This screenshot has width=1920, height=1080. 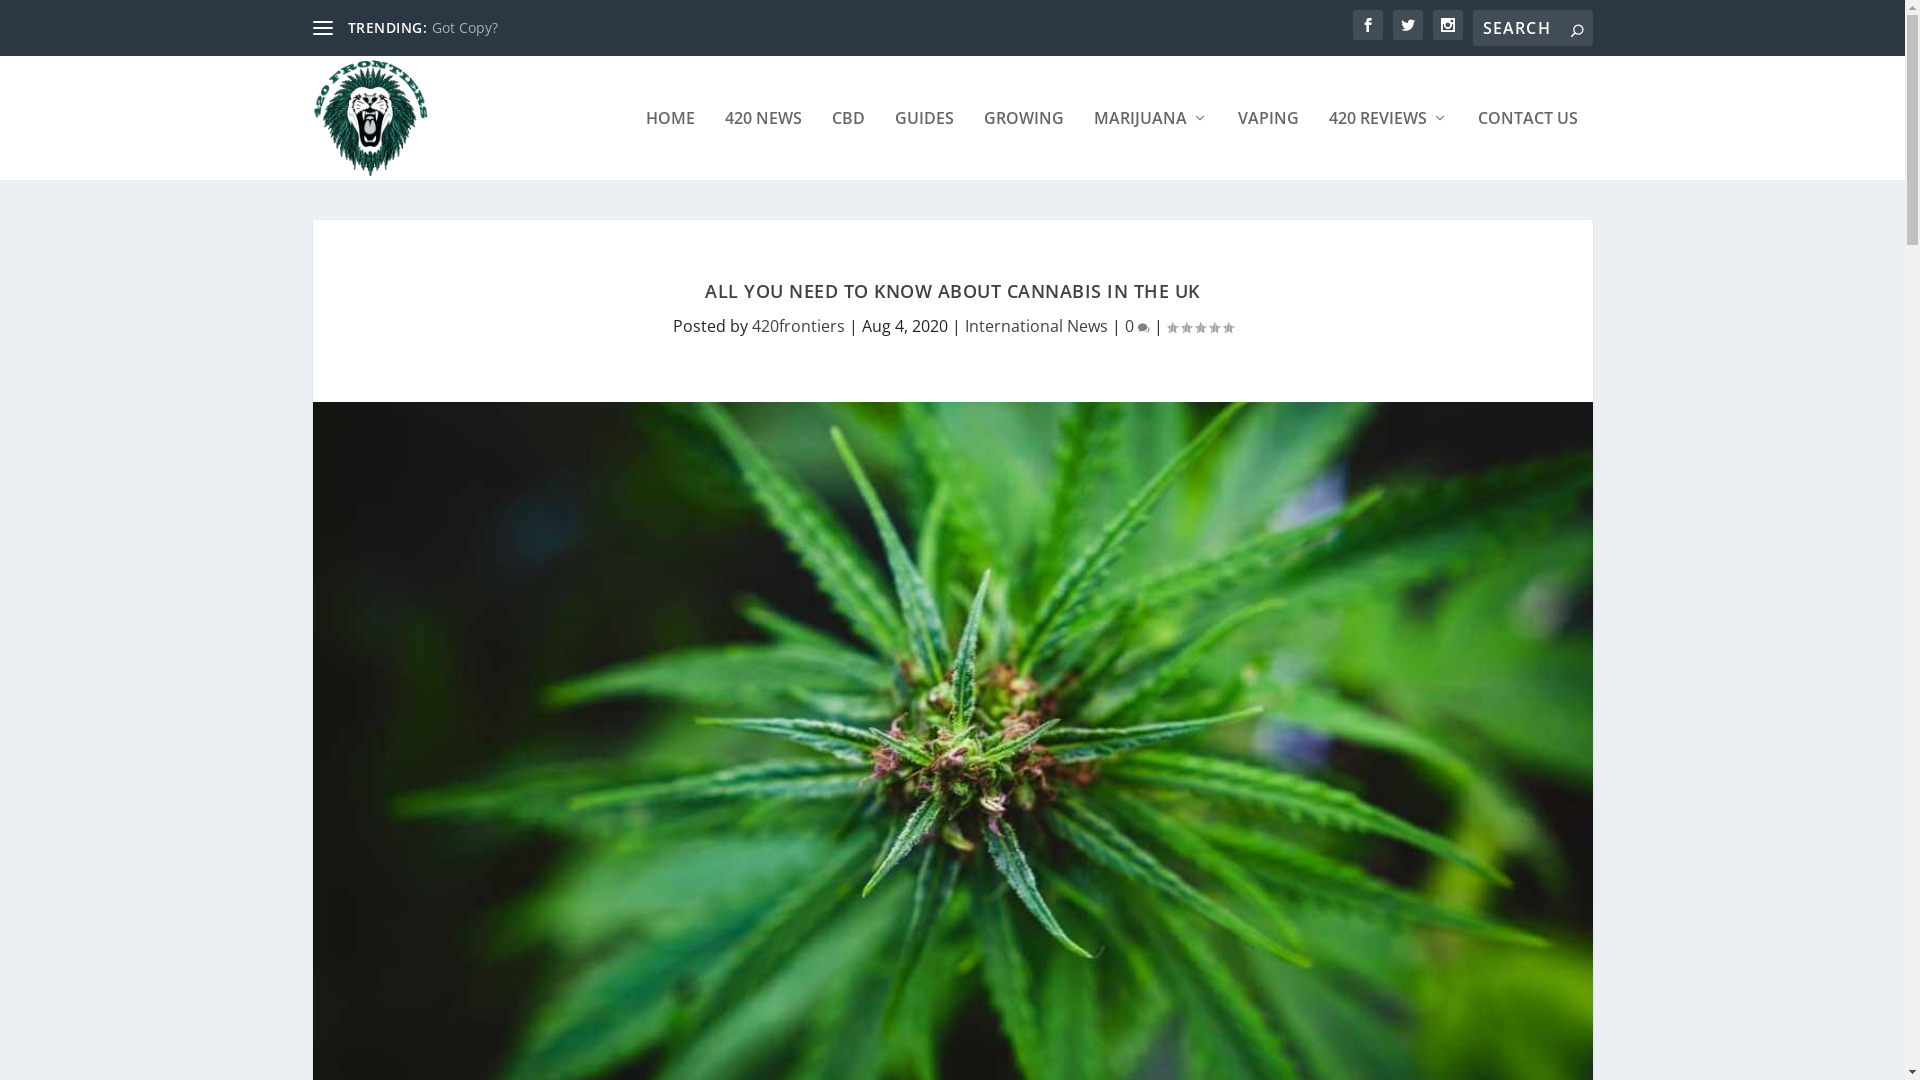 I want to click on 0, so click(x=1136, y=326).